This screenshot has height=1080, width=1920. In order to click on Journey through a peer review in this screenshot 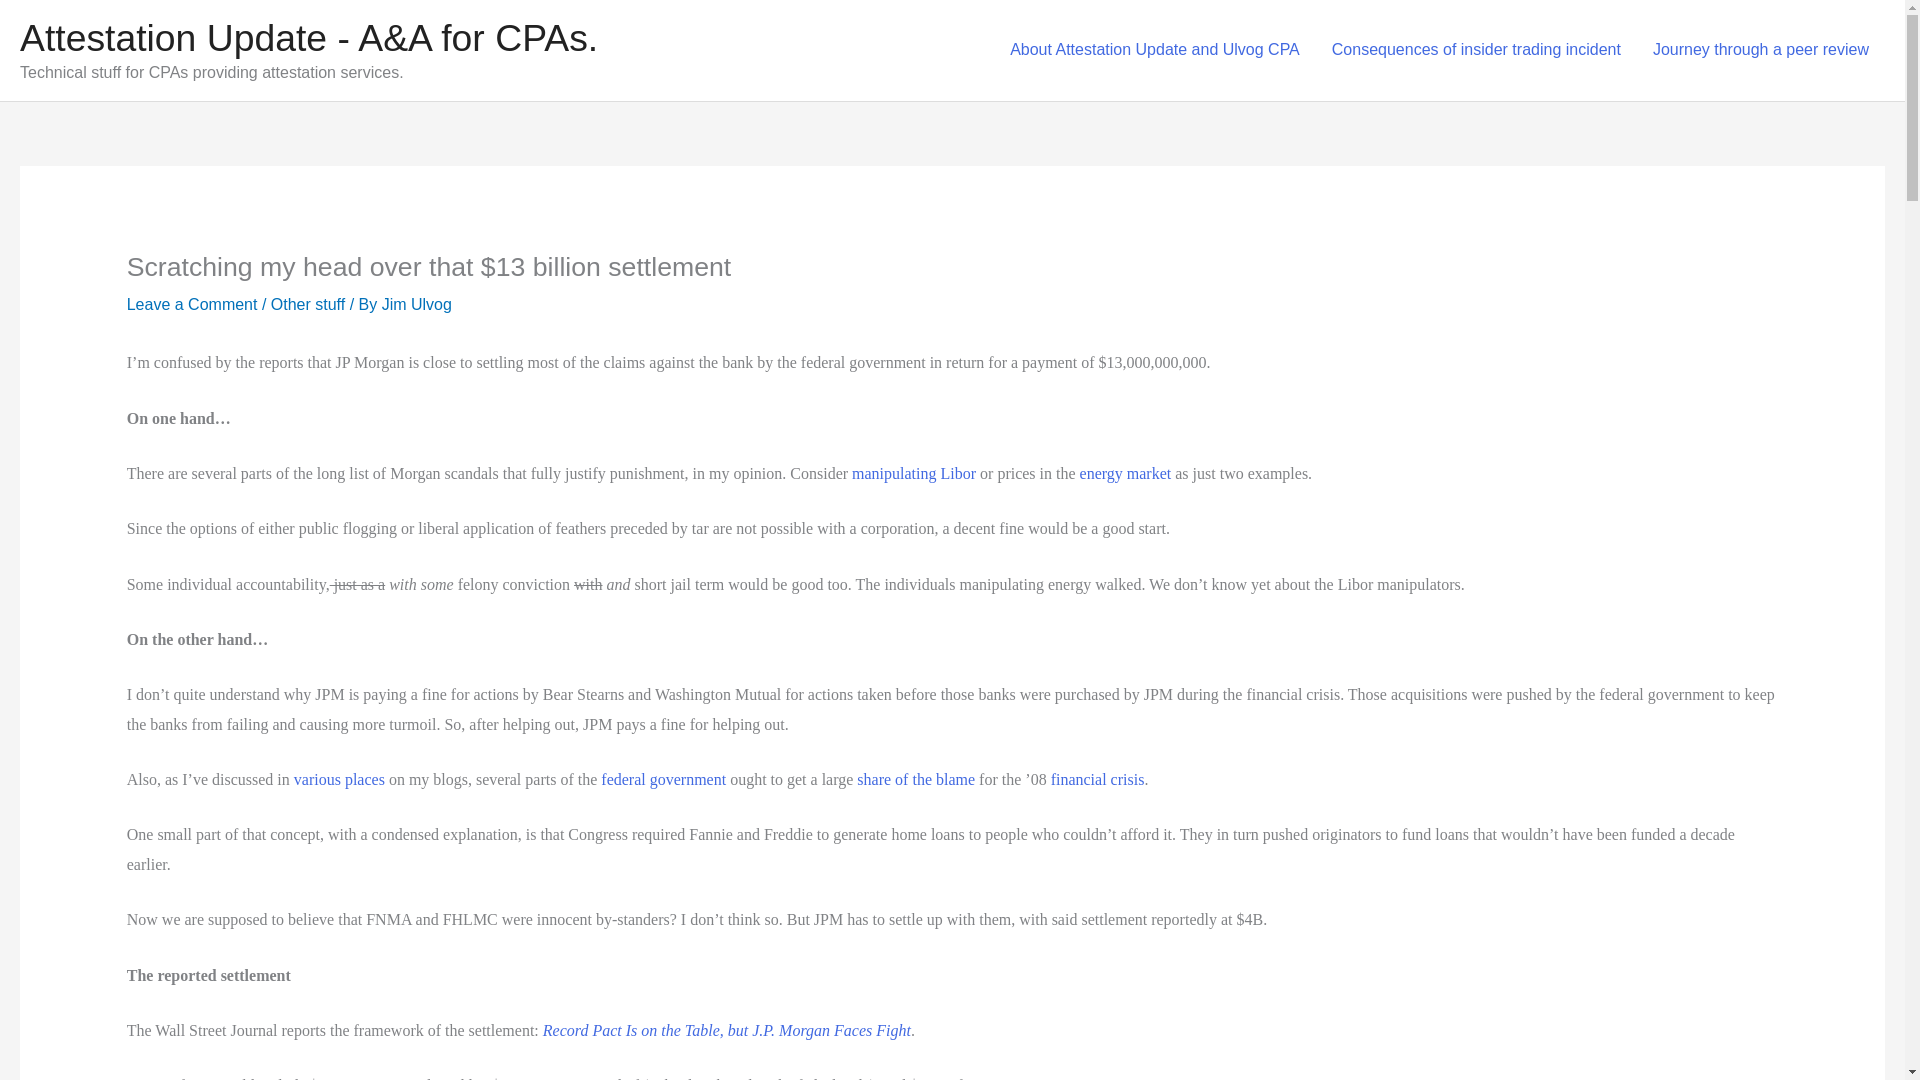, I will do `click(1761, 50)`.